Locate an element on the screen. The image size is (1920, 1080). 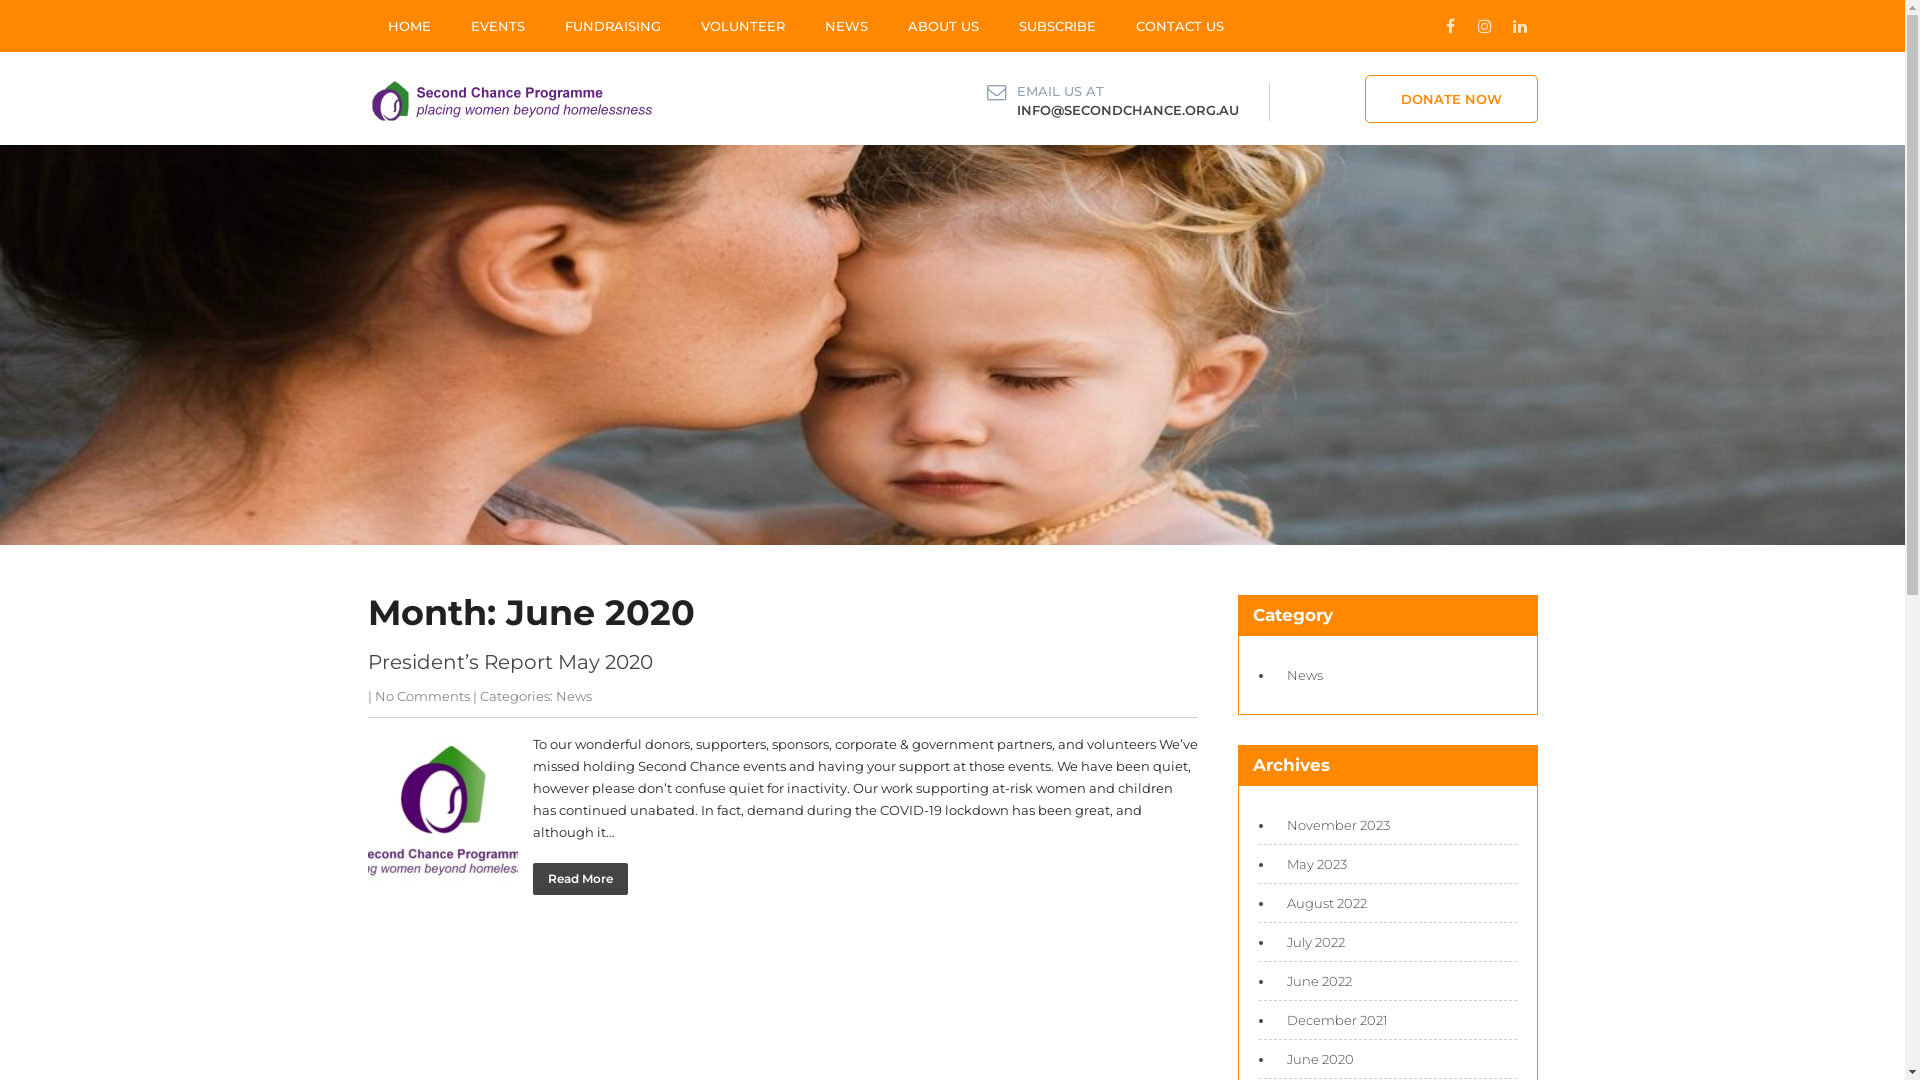
ABOUT US is located at coordinates (943, 26).